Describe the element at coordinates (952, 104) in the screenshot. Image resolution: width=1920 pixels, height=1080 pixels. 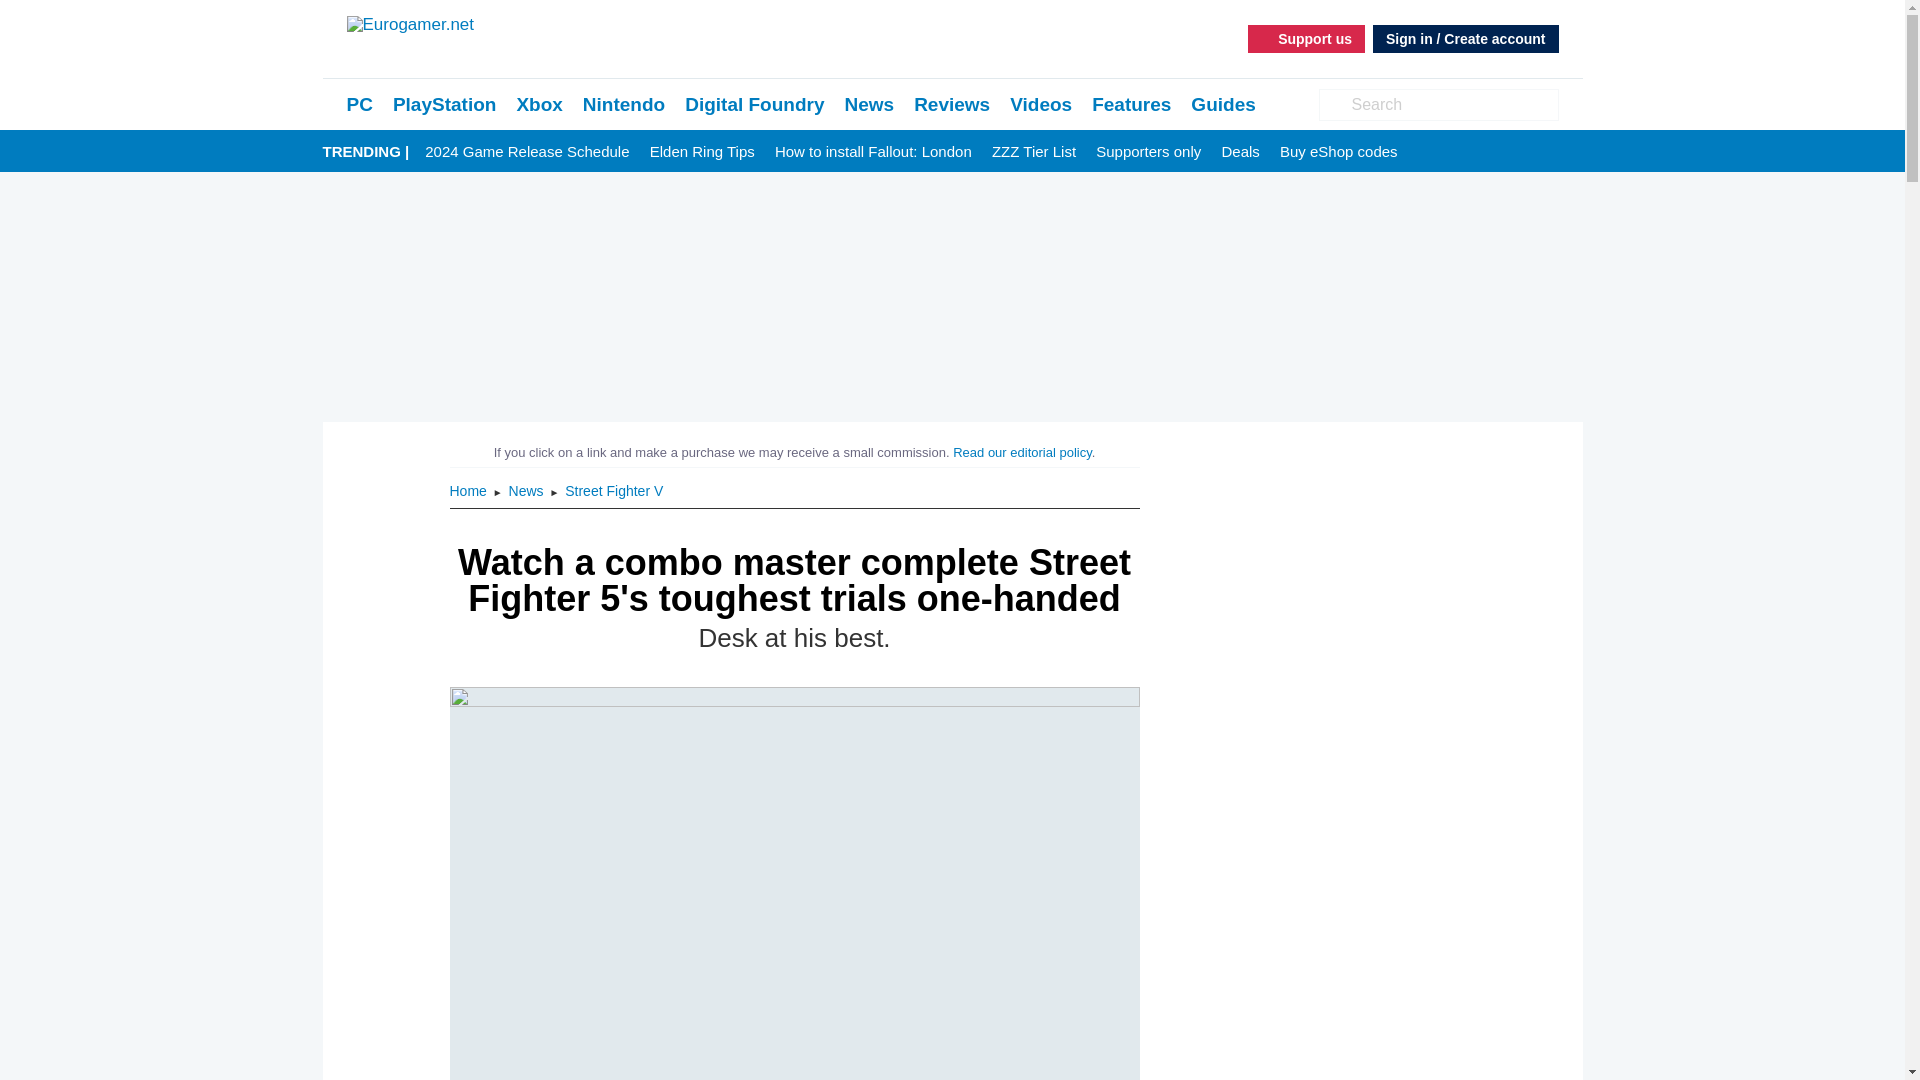
I see `Reviews` at that location.